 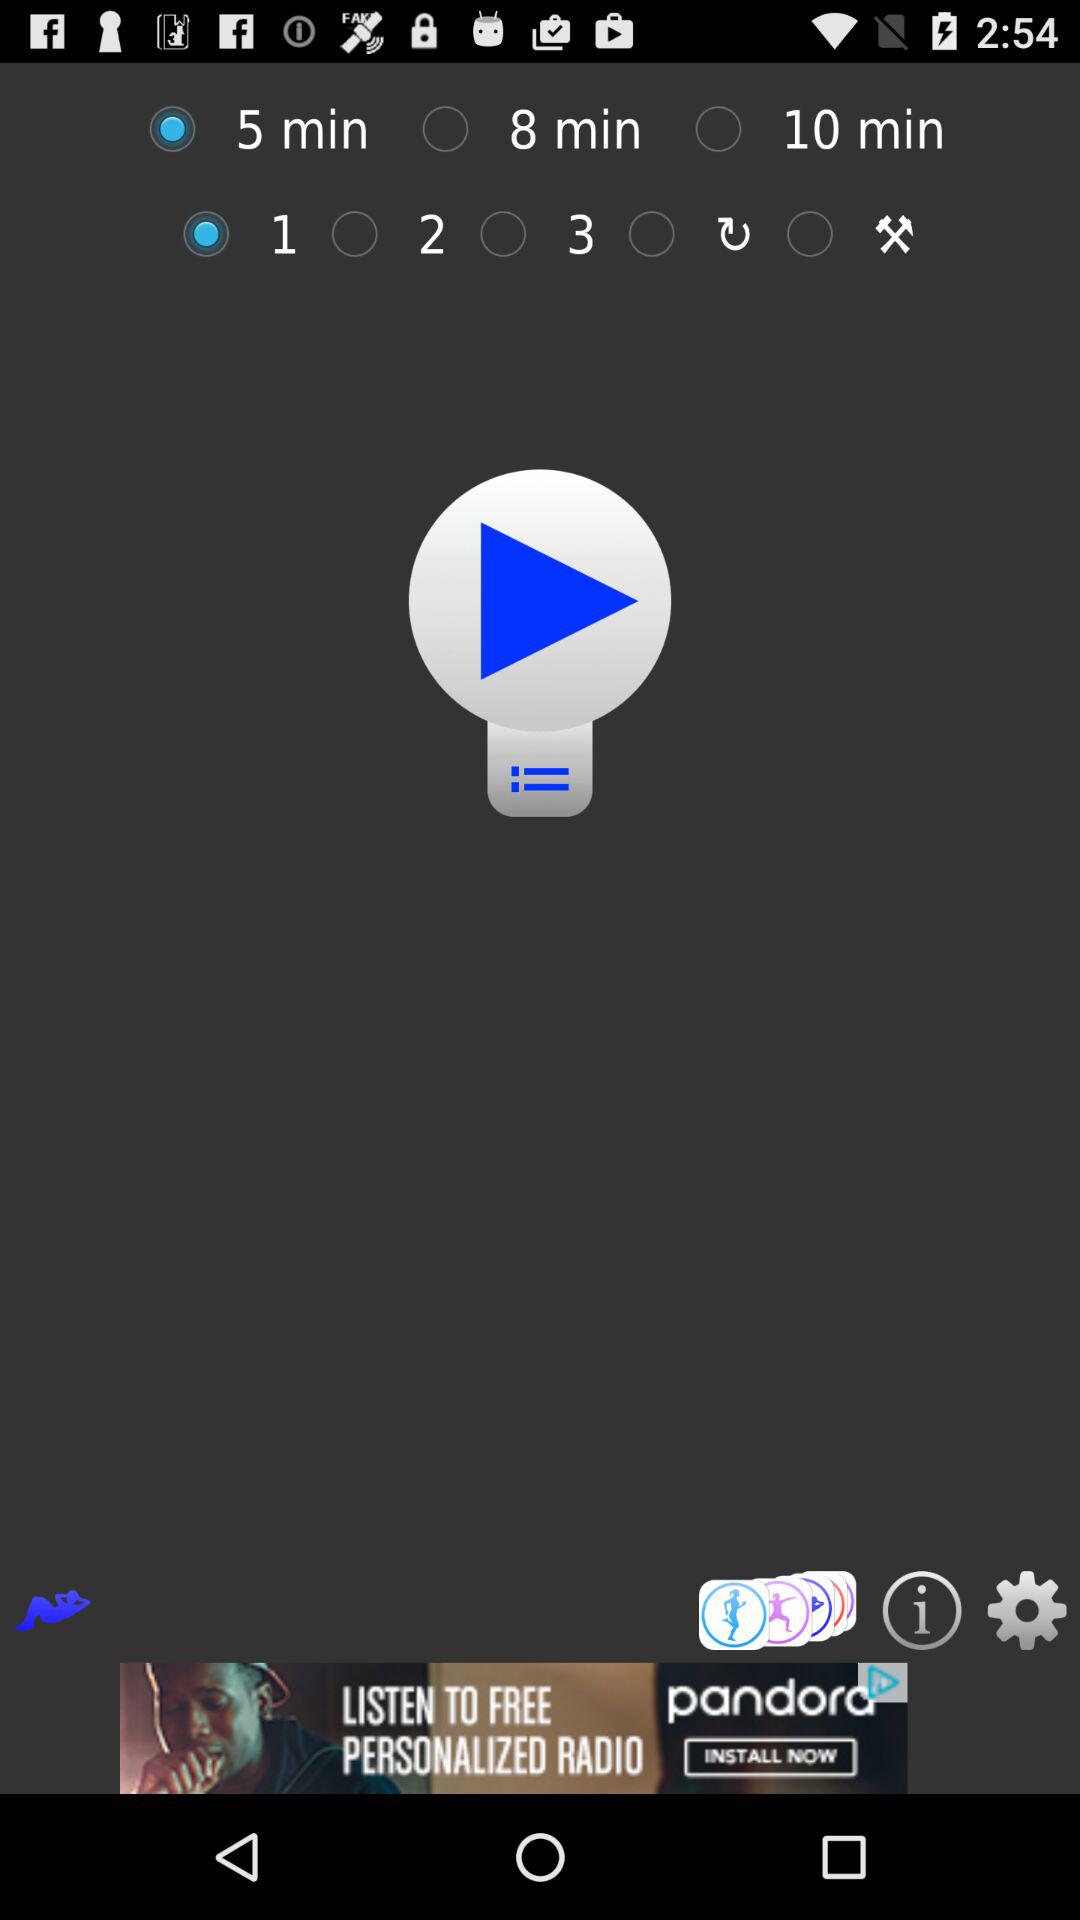 I want to click on tata and storge usage, so click(x=820, y=234).